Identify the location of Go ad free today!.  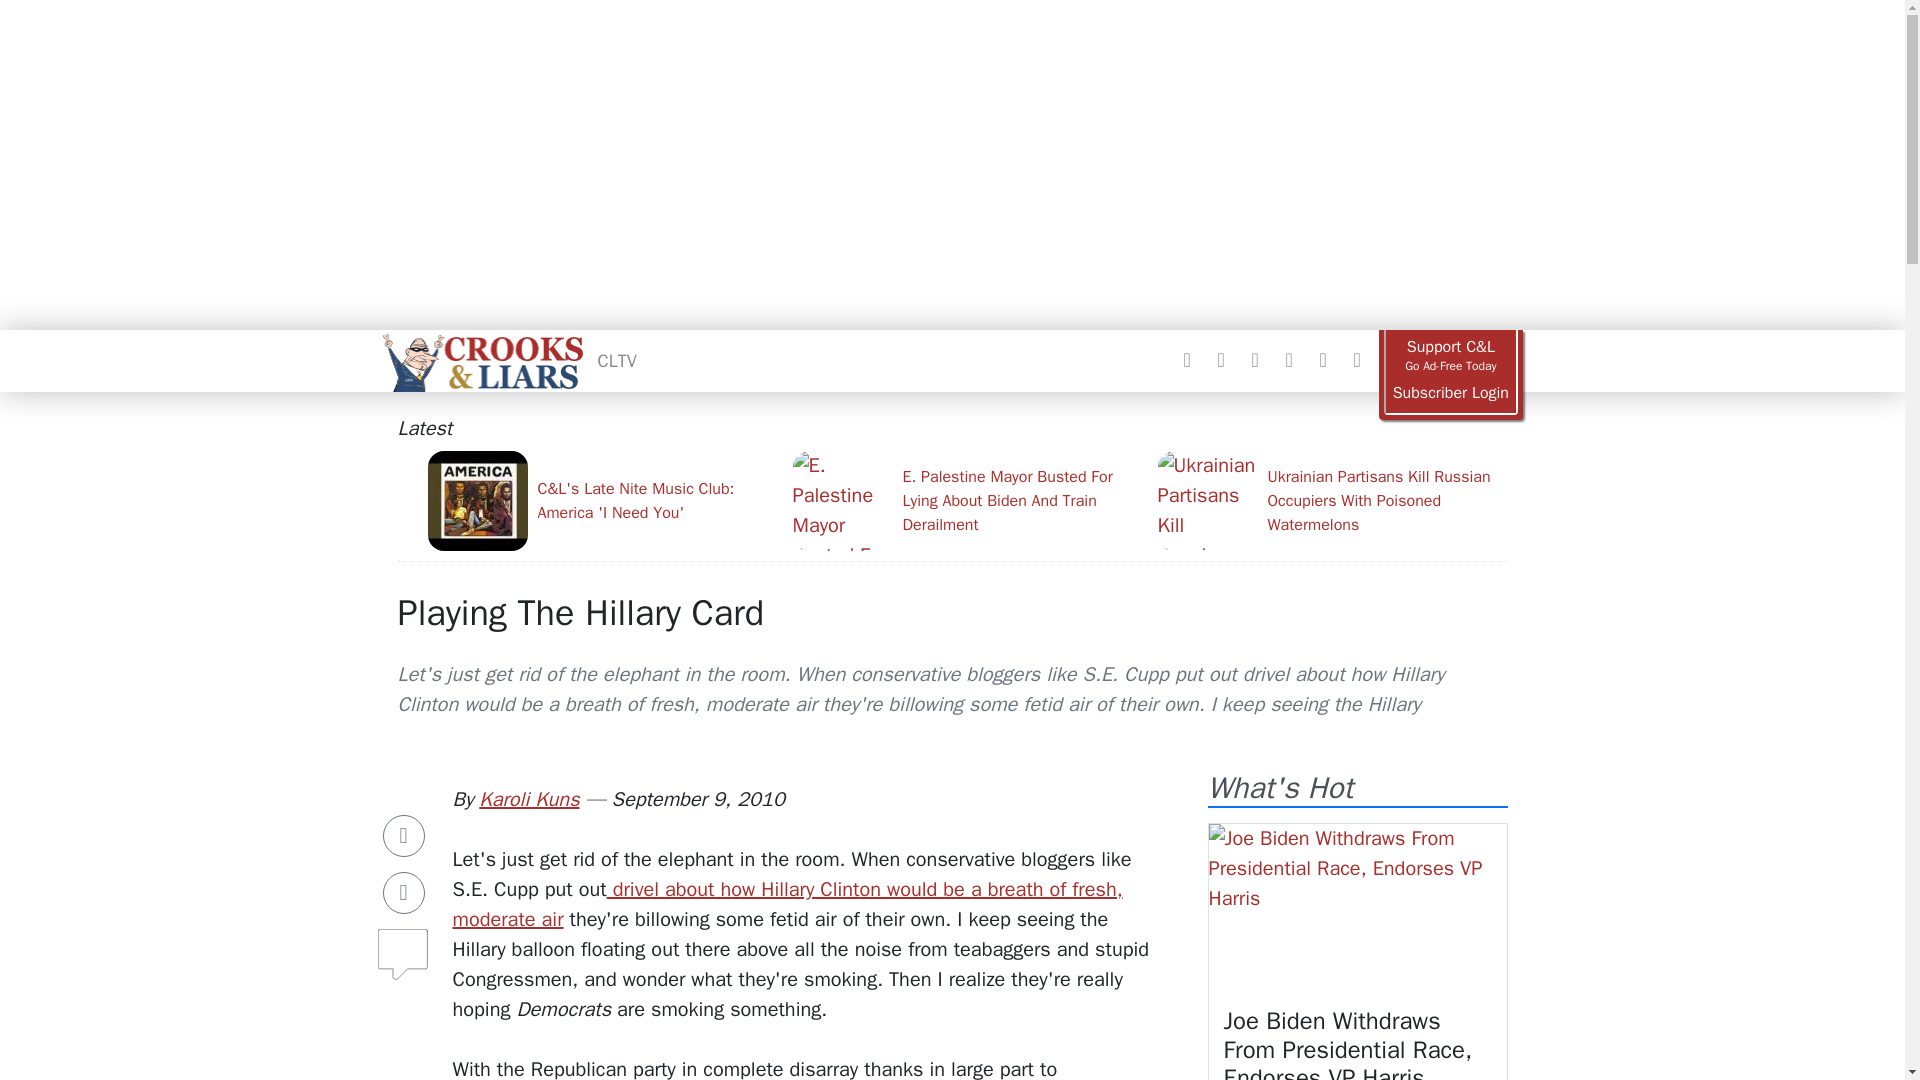
(1450, 356).